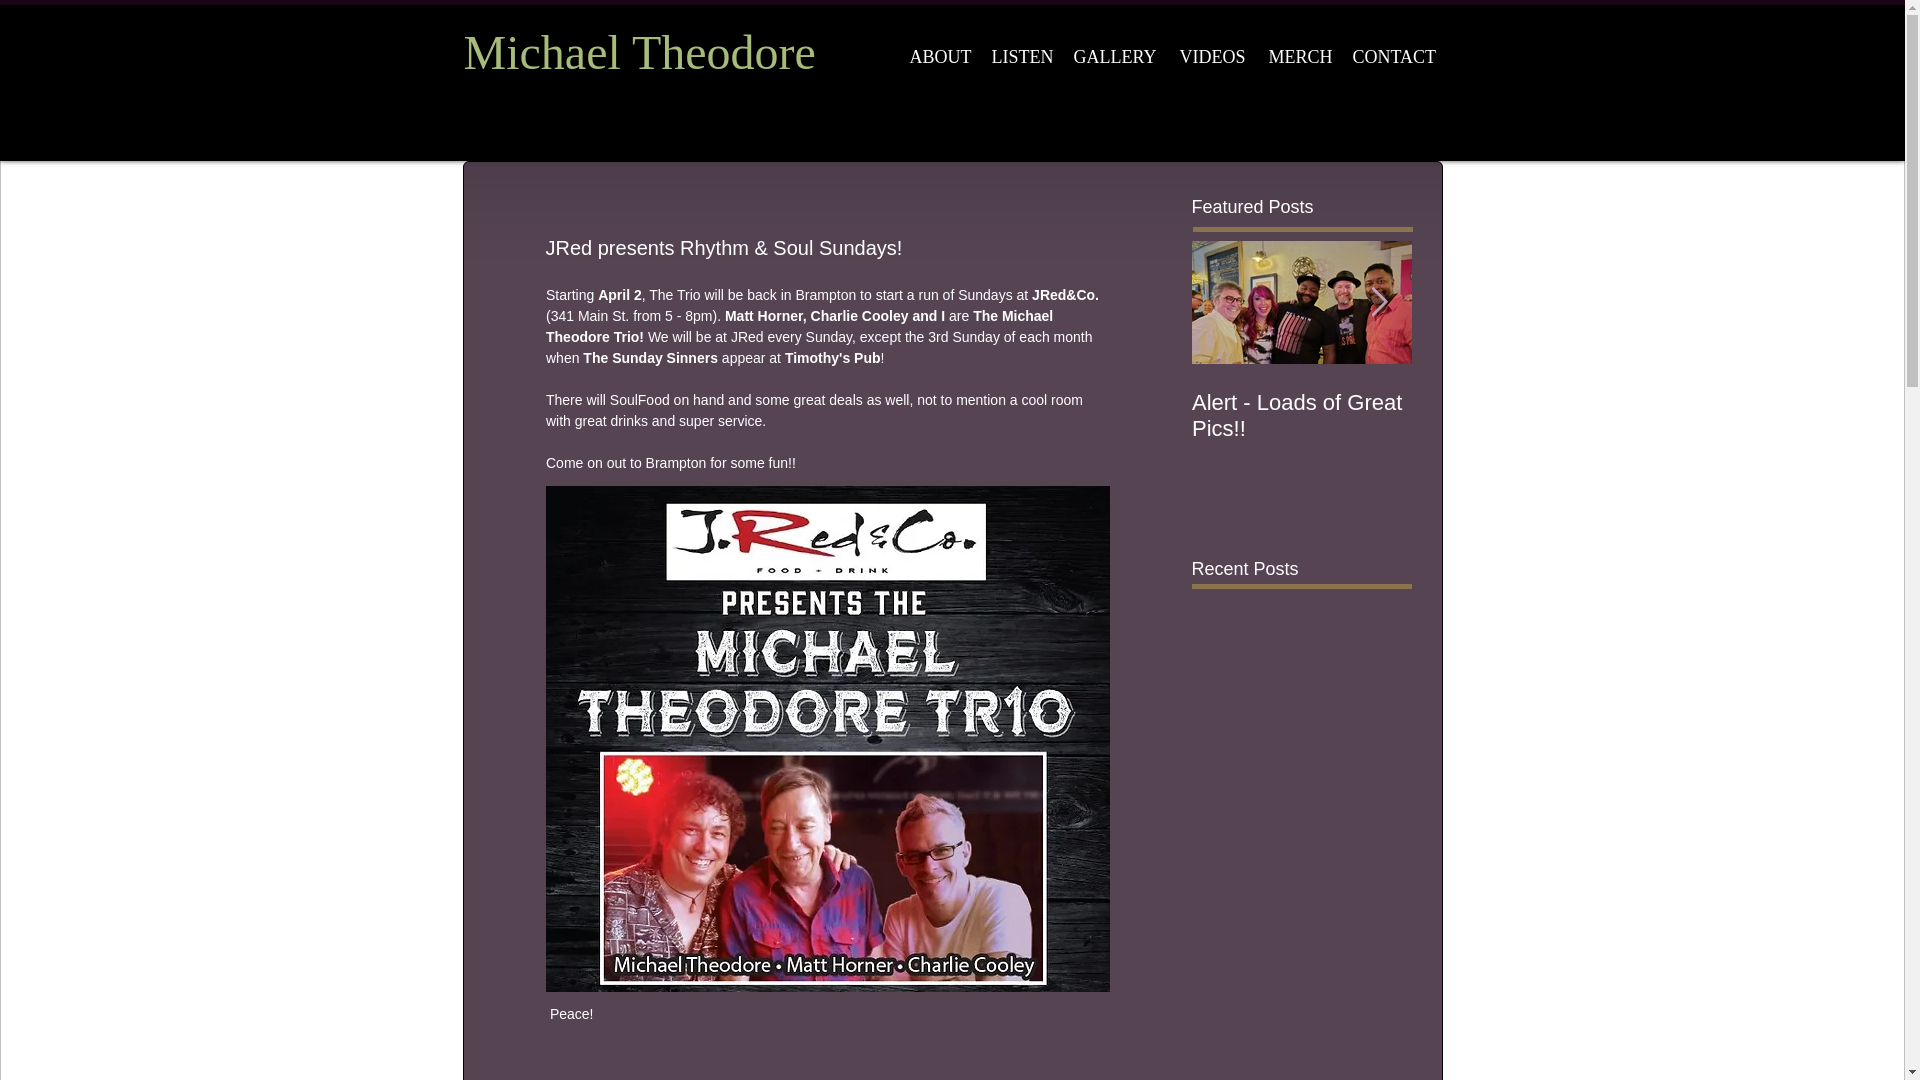 The width and height of the screenshot is (1920, 1080). Describe the element at coordinates (640, 52) in the screenshot. I see `Michael Theodore` at that location.